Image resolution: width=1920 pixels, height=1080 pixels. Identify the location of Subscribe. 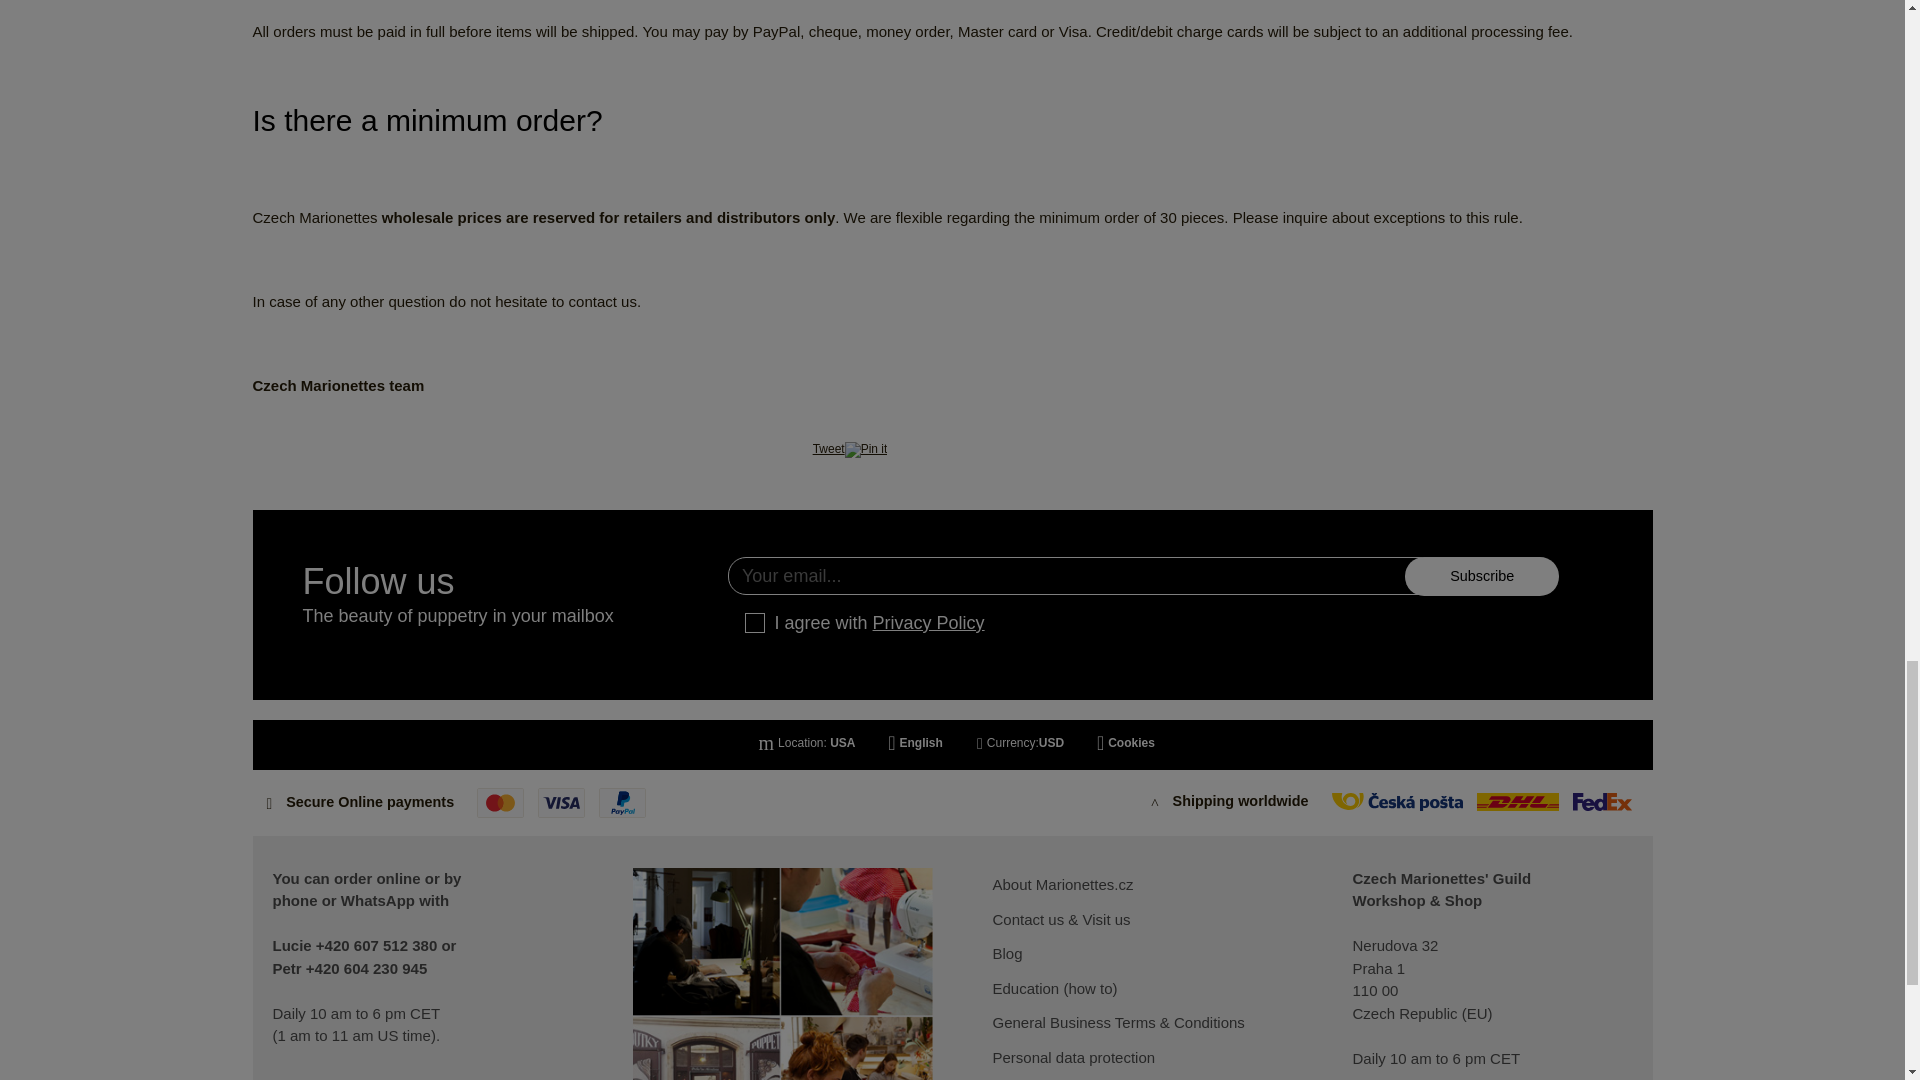
(1481, 576).